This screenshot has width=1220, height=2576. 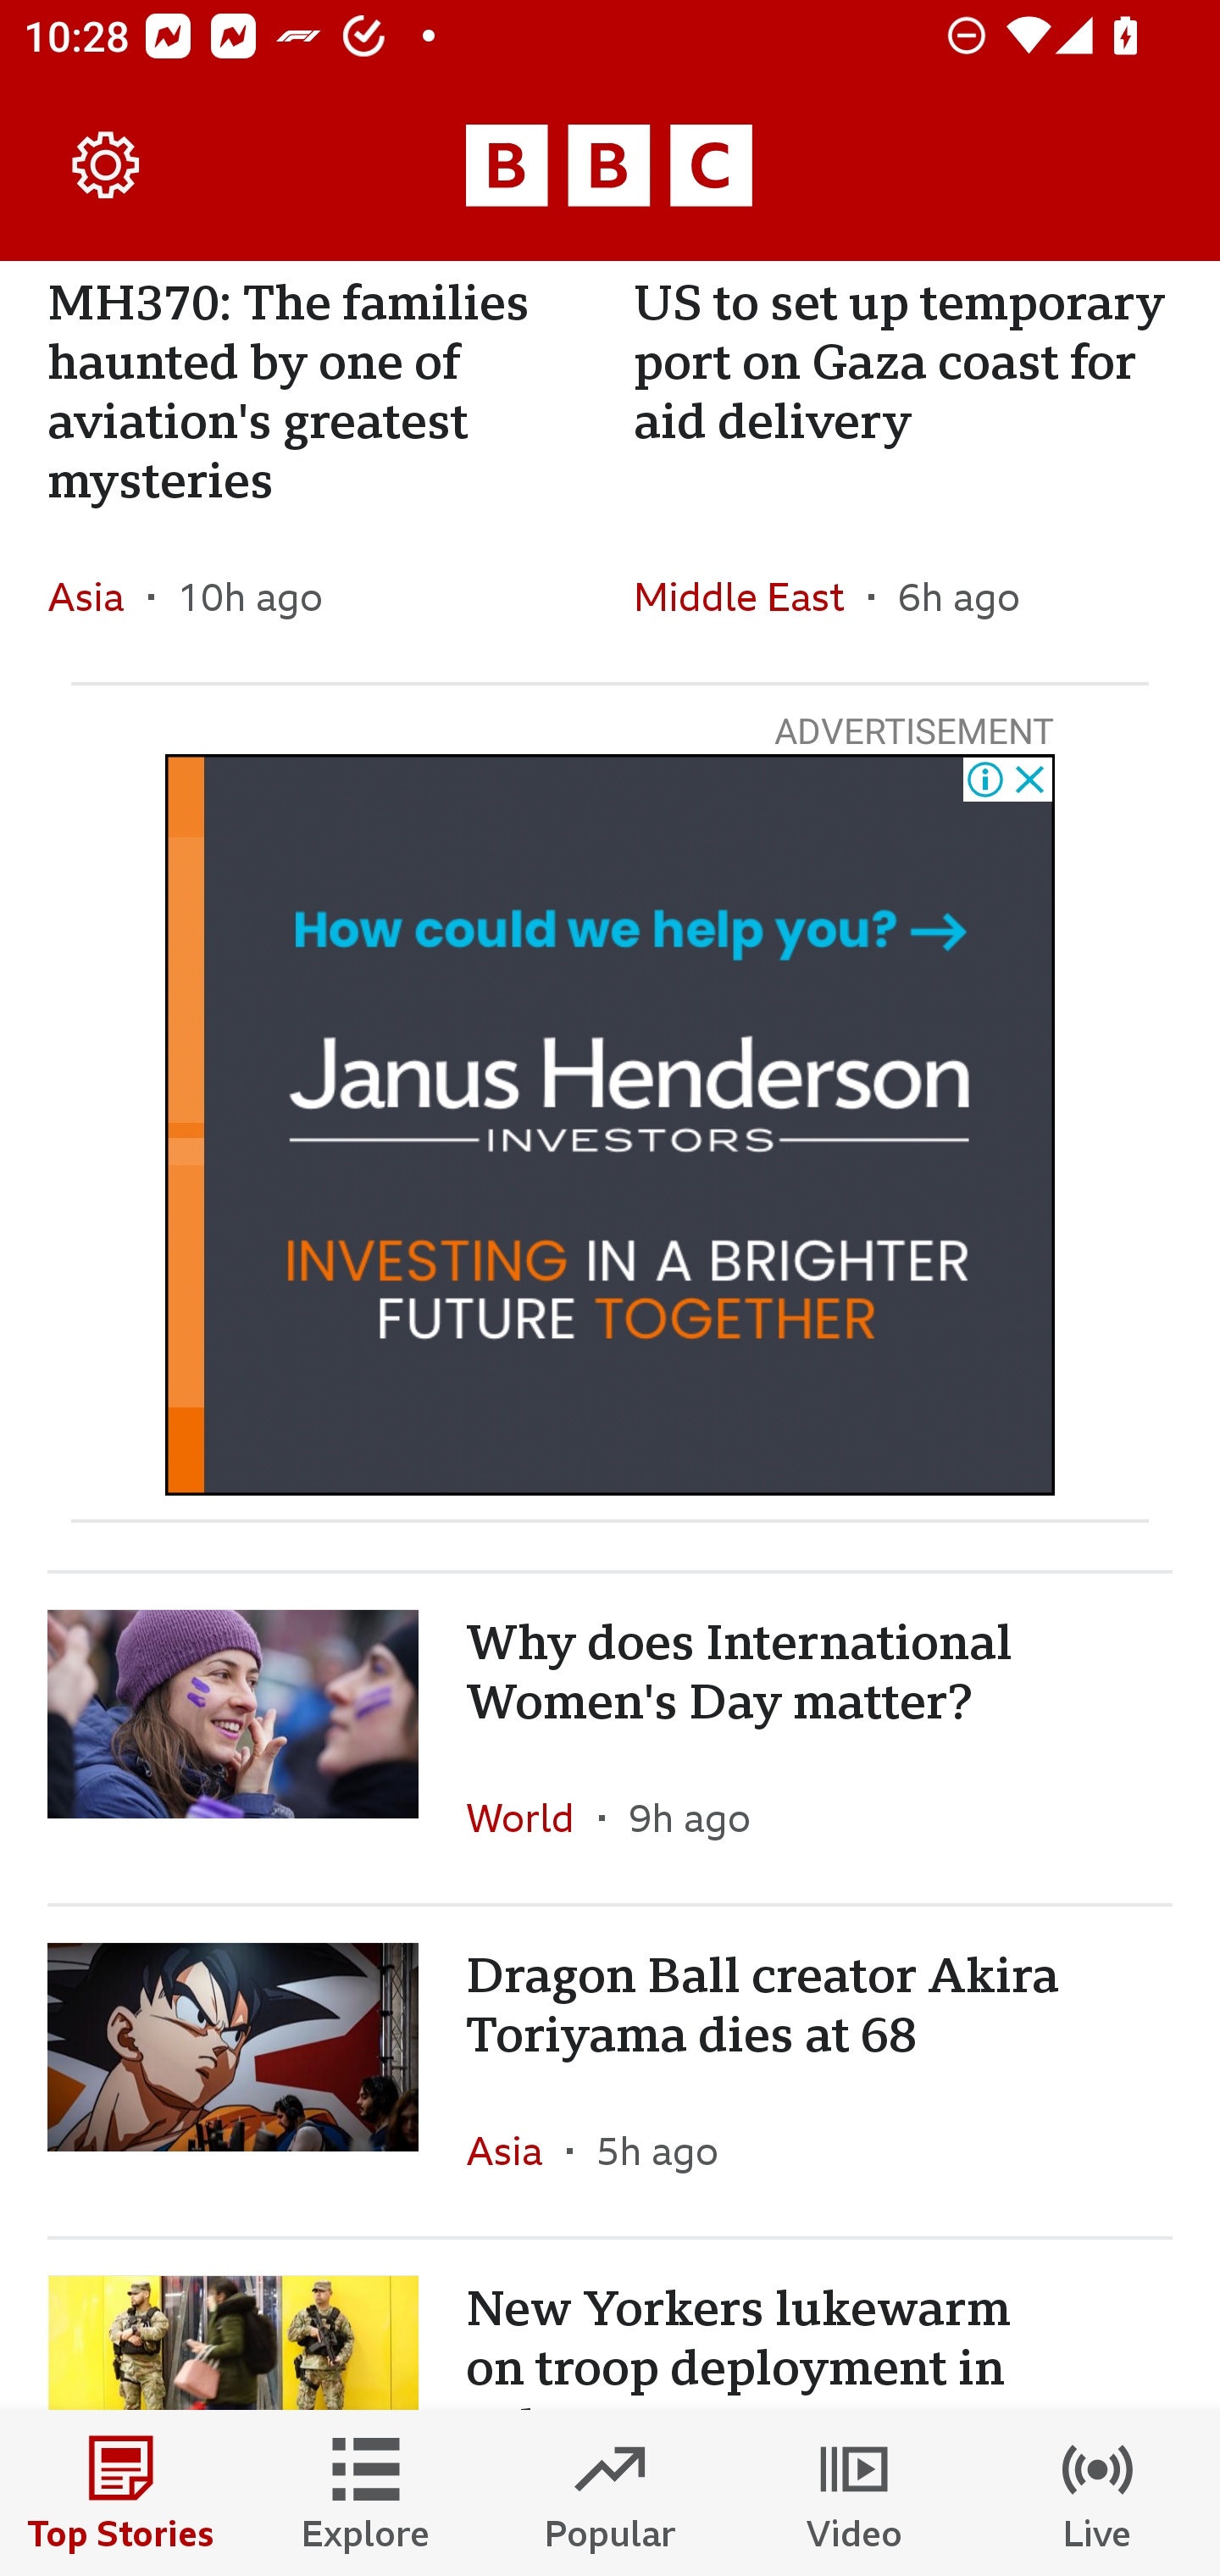 I want to click on New Yorkers lukewarm on troop deployment in subway, so click(x=610, y=2324).